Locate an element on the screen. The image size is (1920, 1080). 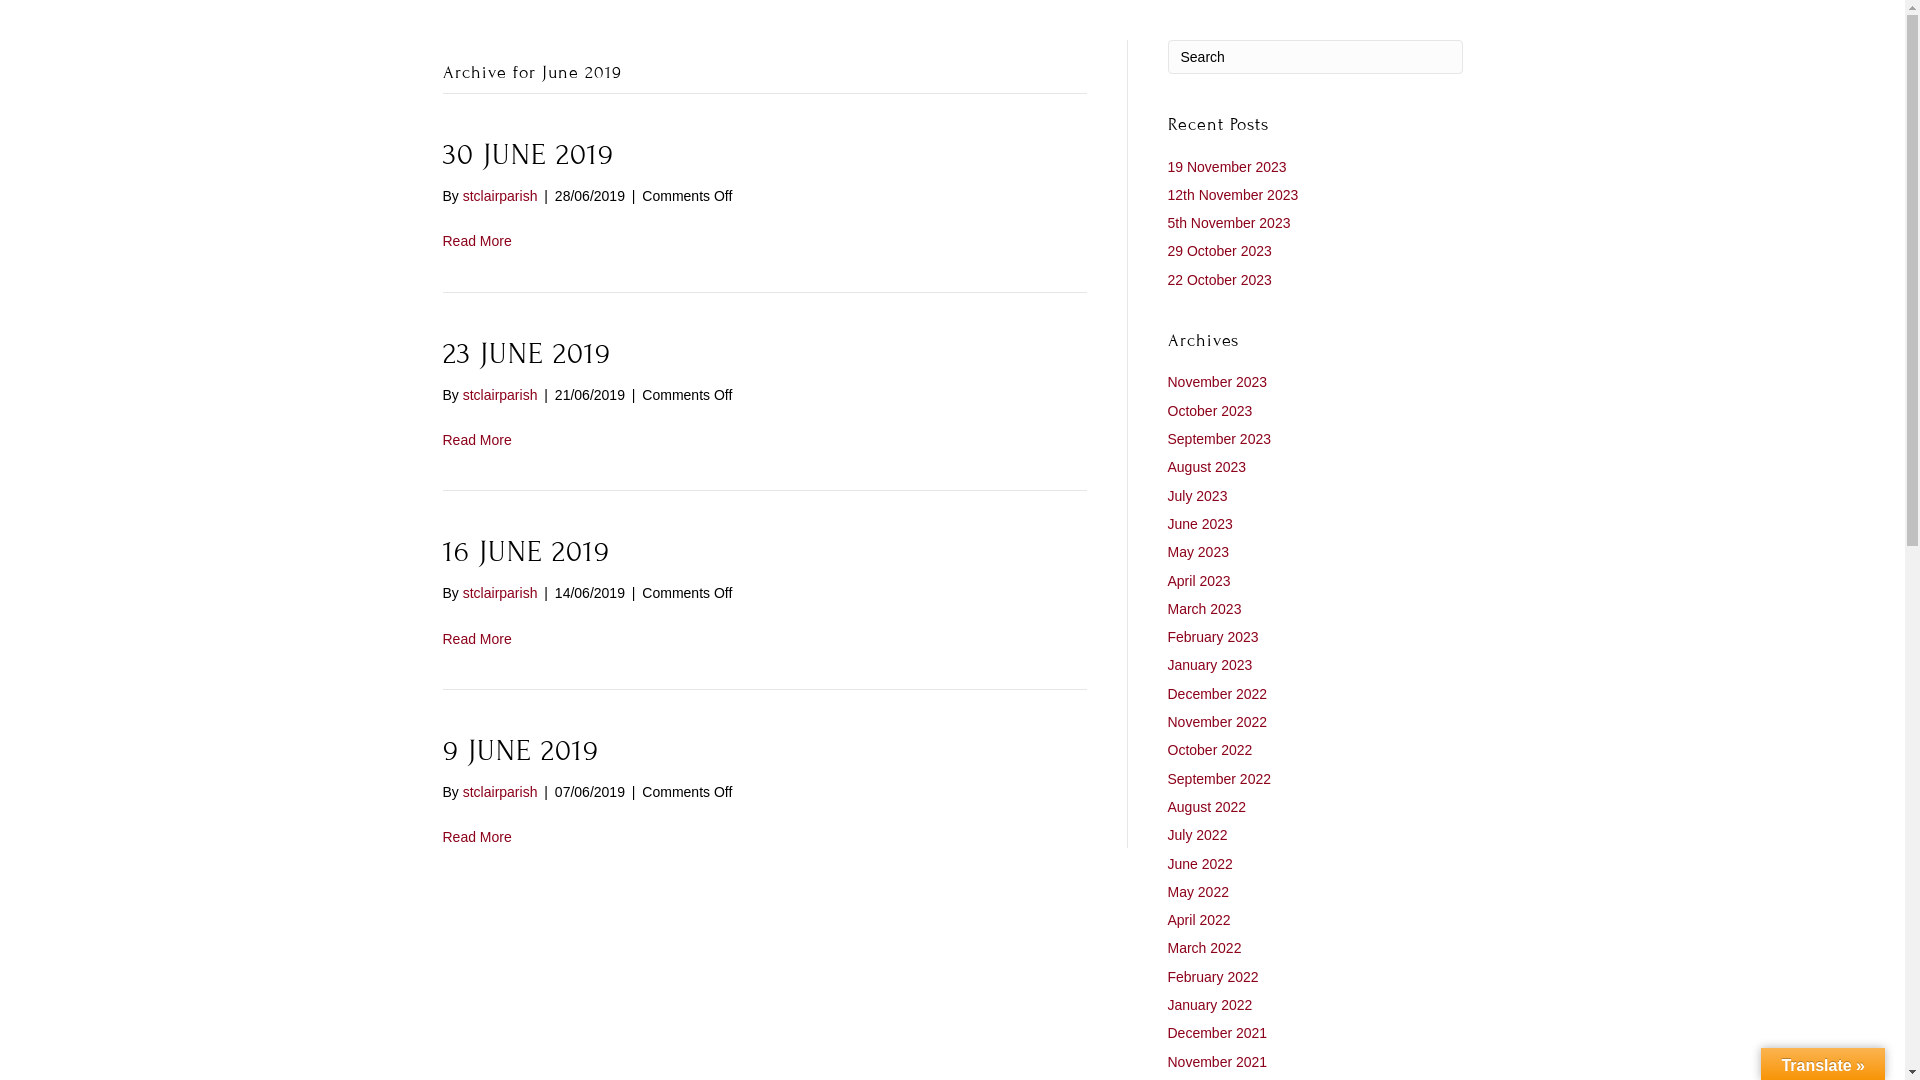
September 2022 is located at coordinates (1220, 779).